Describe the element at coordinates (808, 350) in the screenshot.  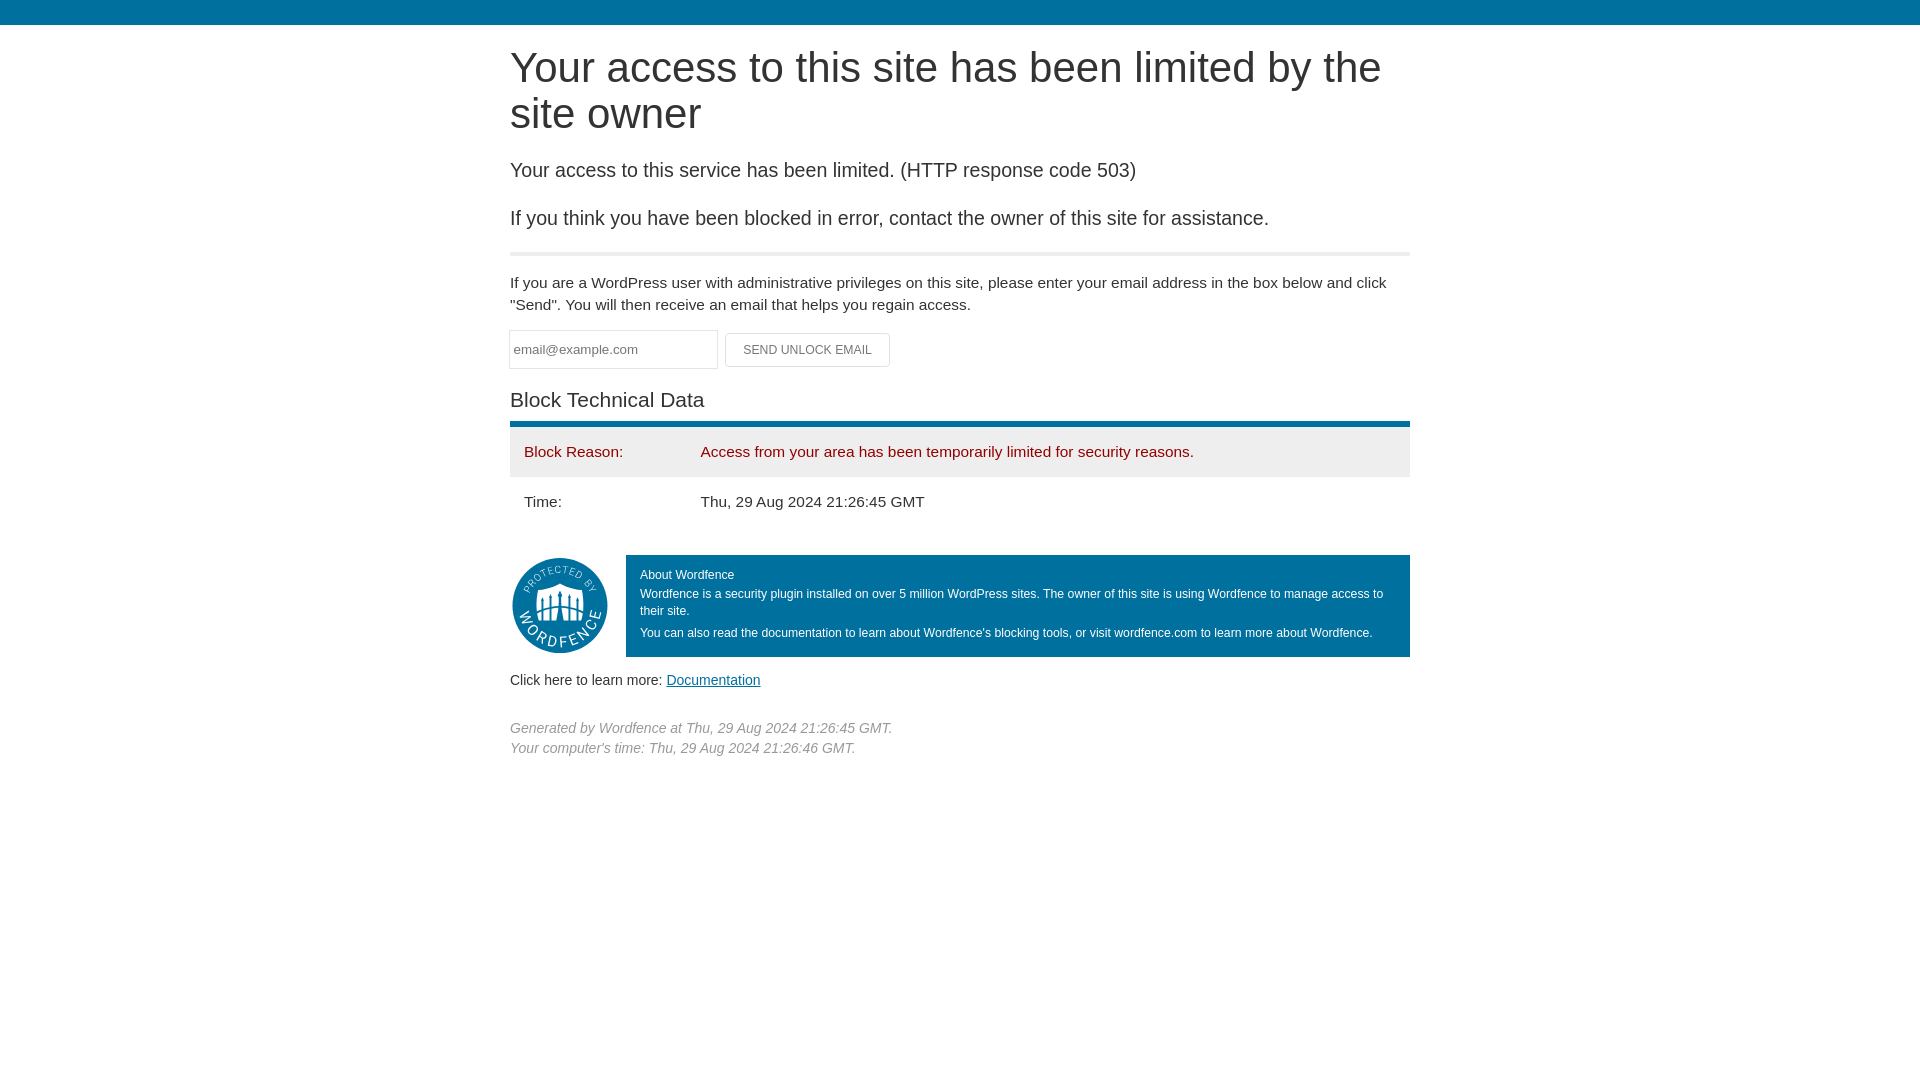
I see `Send Unlock Email` at that location.